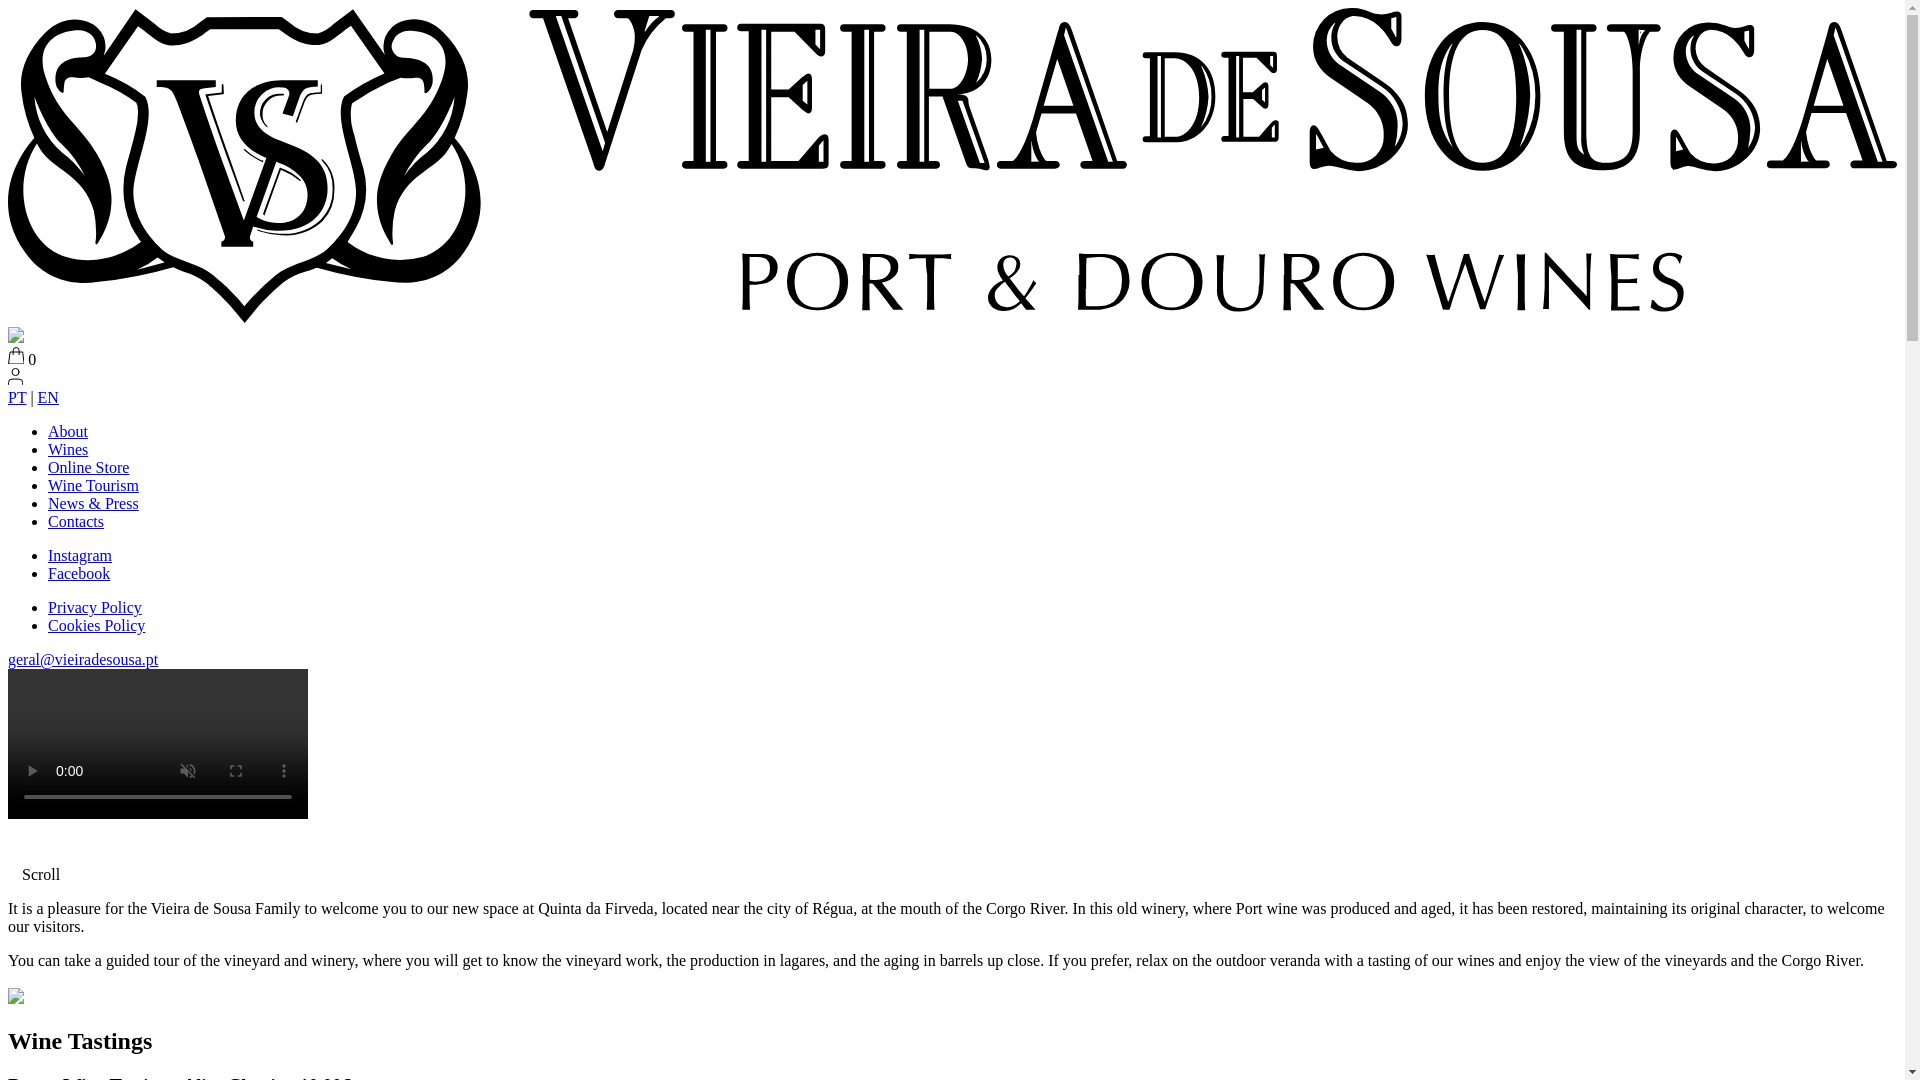  What do you see at coordinates (78, 573) in the screenshot?
I see `Facebook` at bounding box center [78, 573].